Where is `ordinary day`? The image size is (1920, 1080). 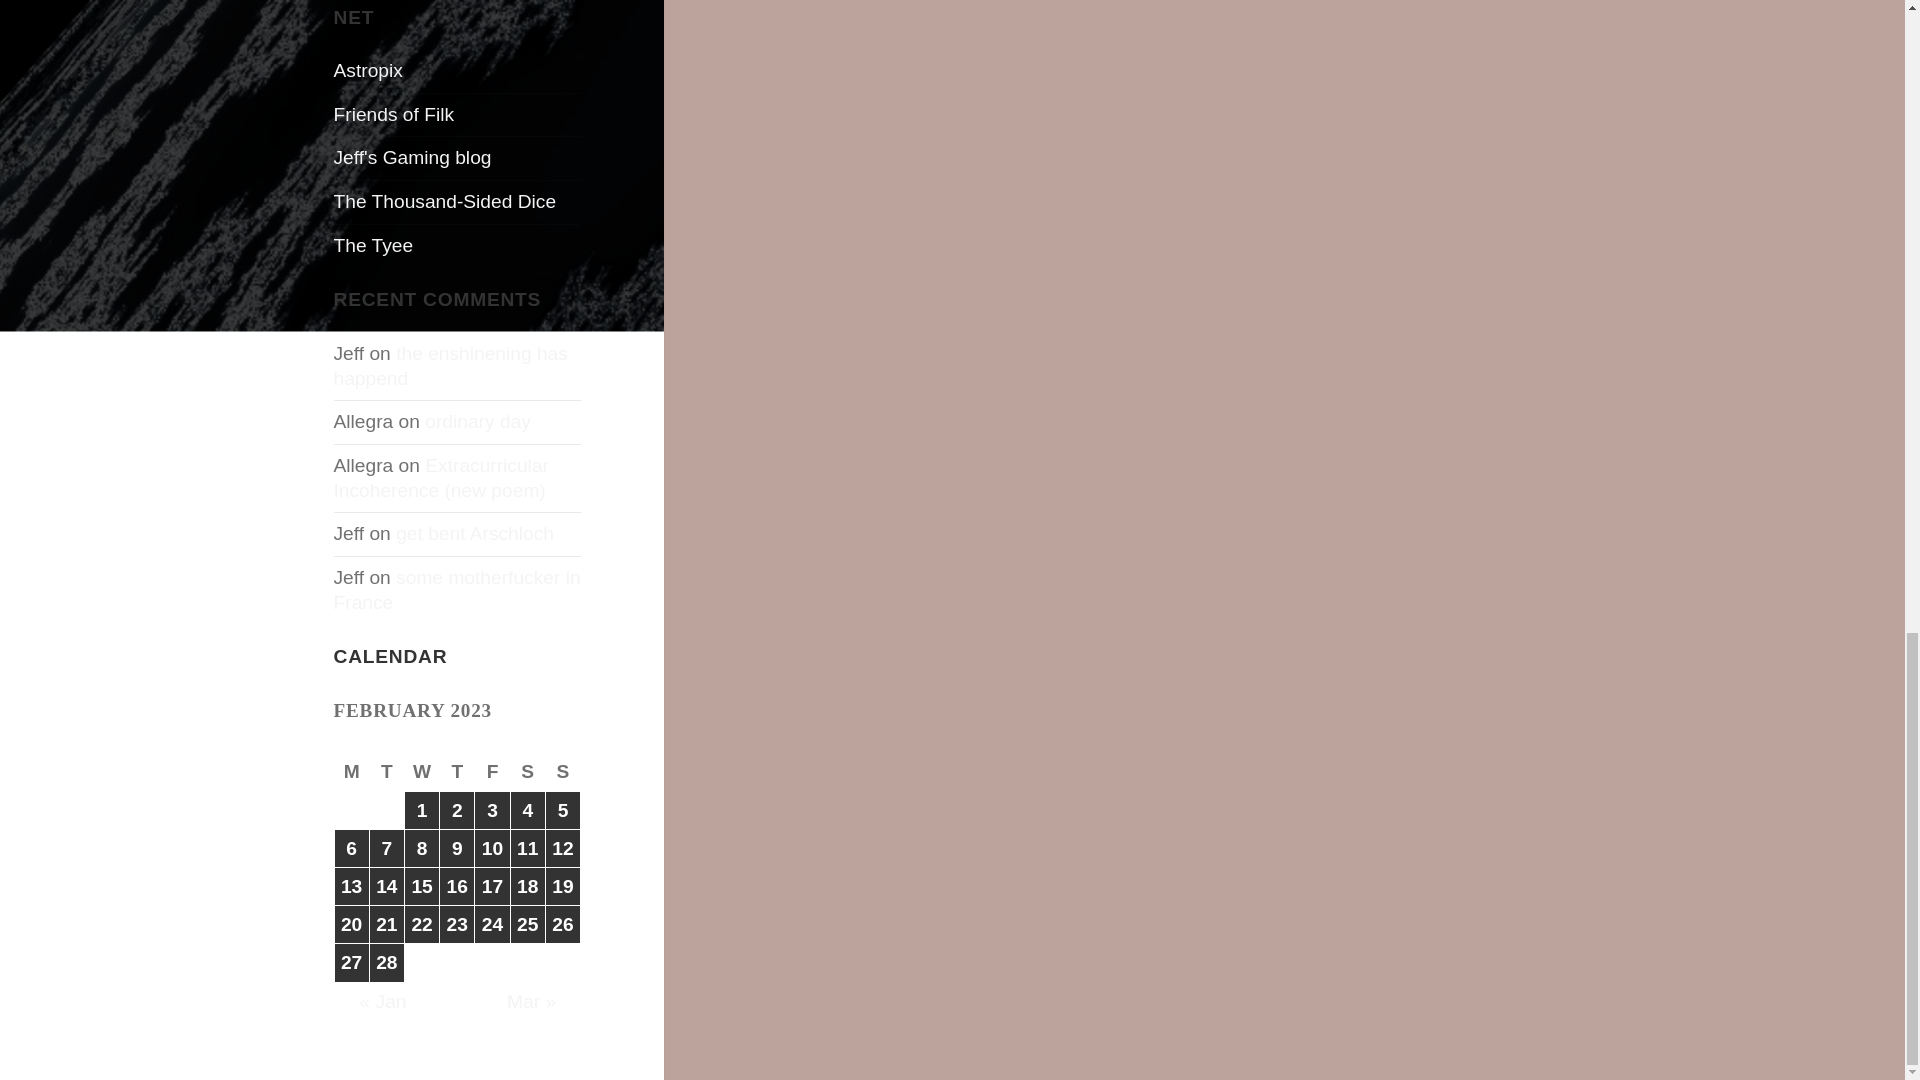
ordinary day is located at coordinates (478, 422).